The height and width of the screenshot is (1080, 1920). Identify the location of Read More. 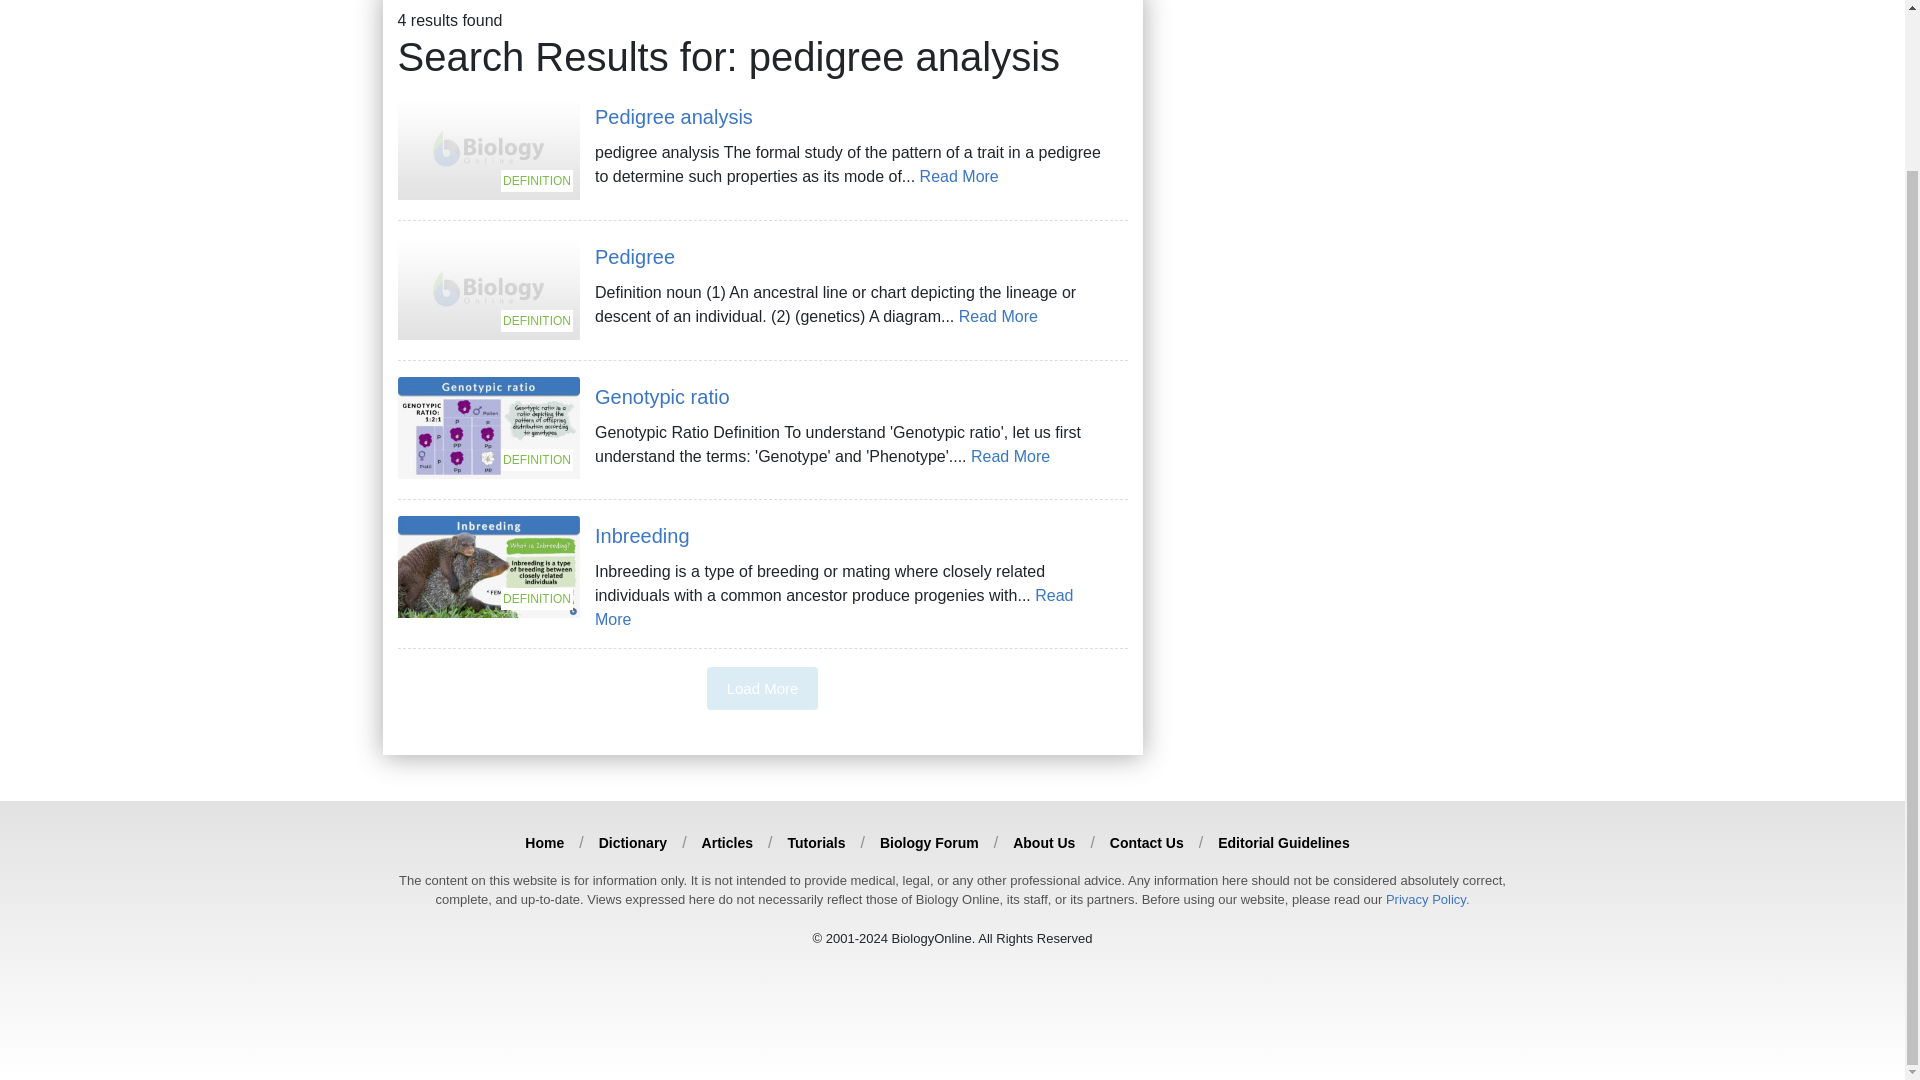
(998, 316).